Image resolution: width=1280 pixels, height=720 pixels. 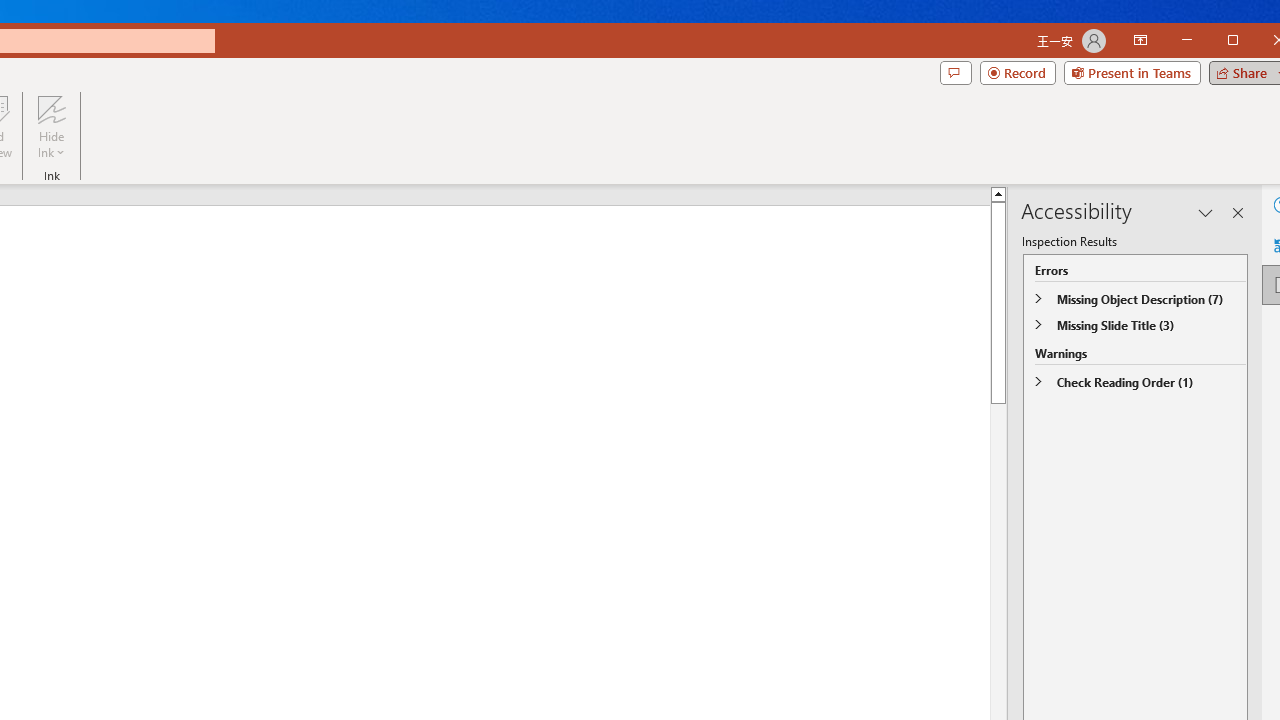 What do you see at coordinates (51, 127) in the screenshot?
I see `Hide Ink` at bounding box center [51, 127].